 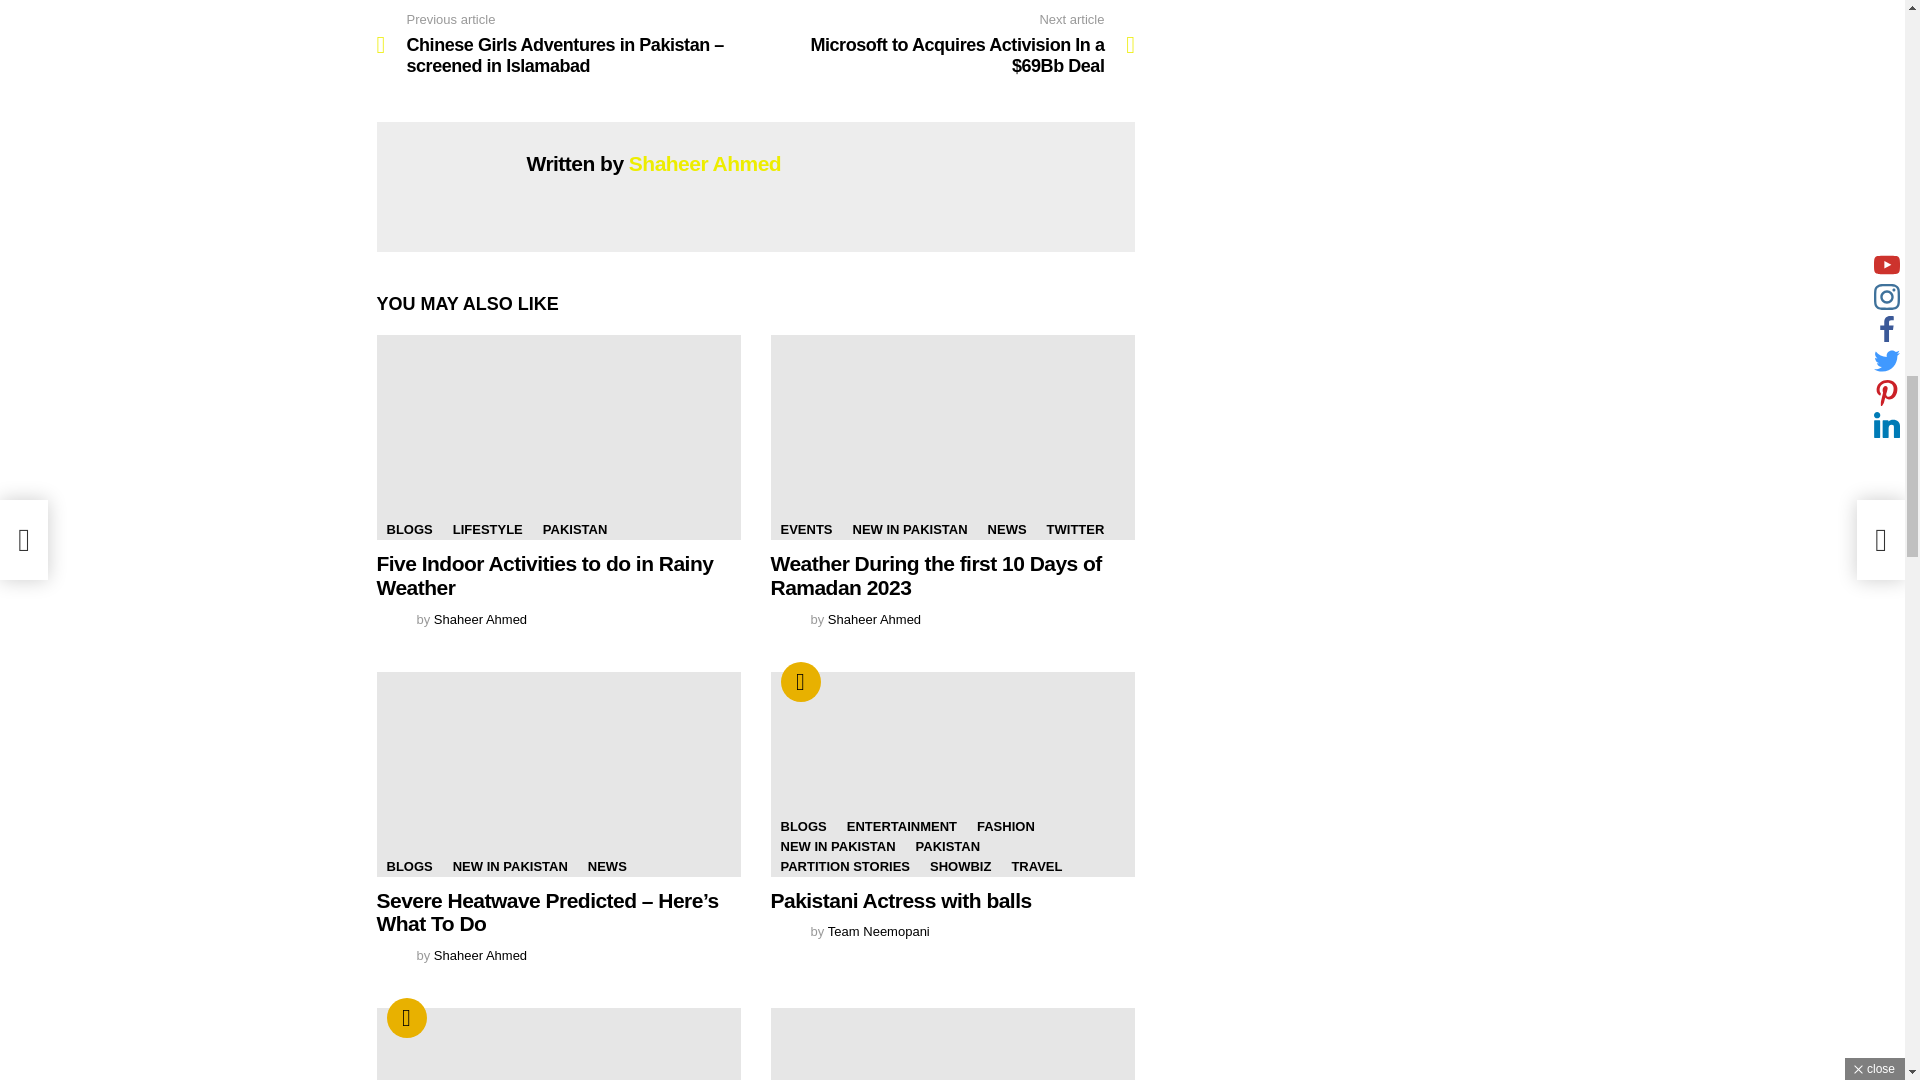 I want to click on EVENTS, so click(x=806, y=530).